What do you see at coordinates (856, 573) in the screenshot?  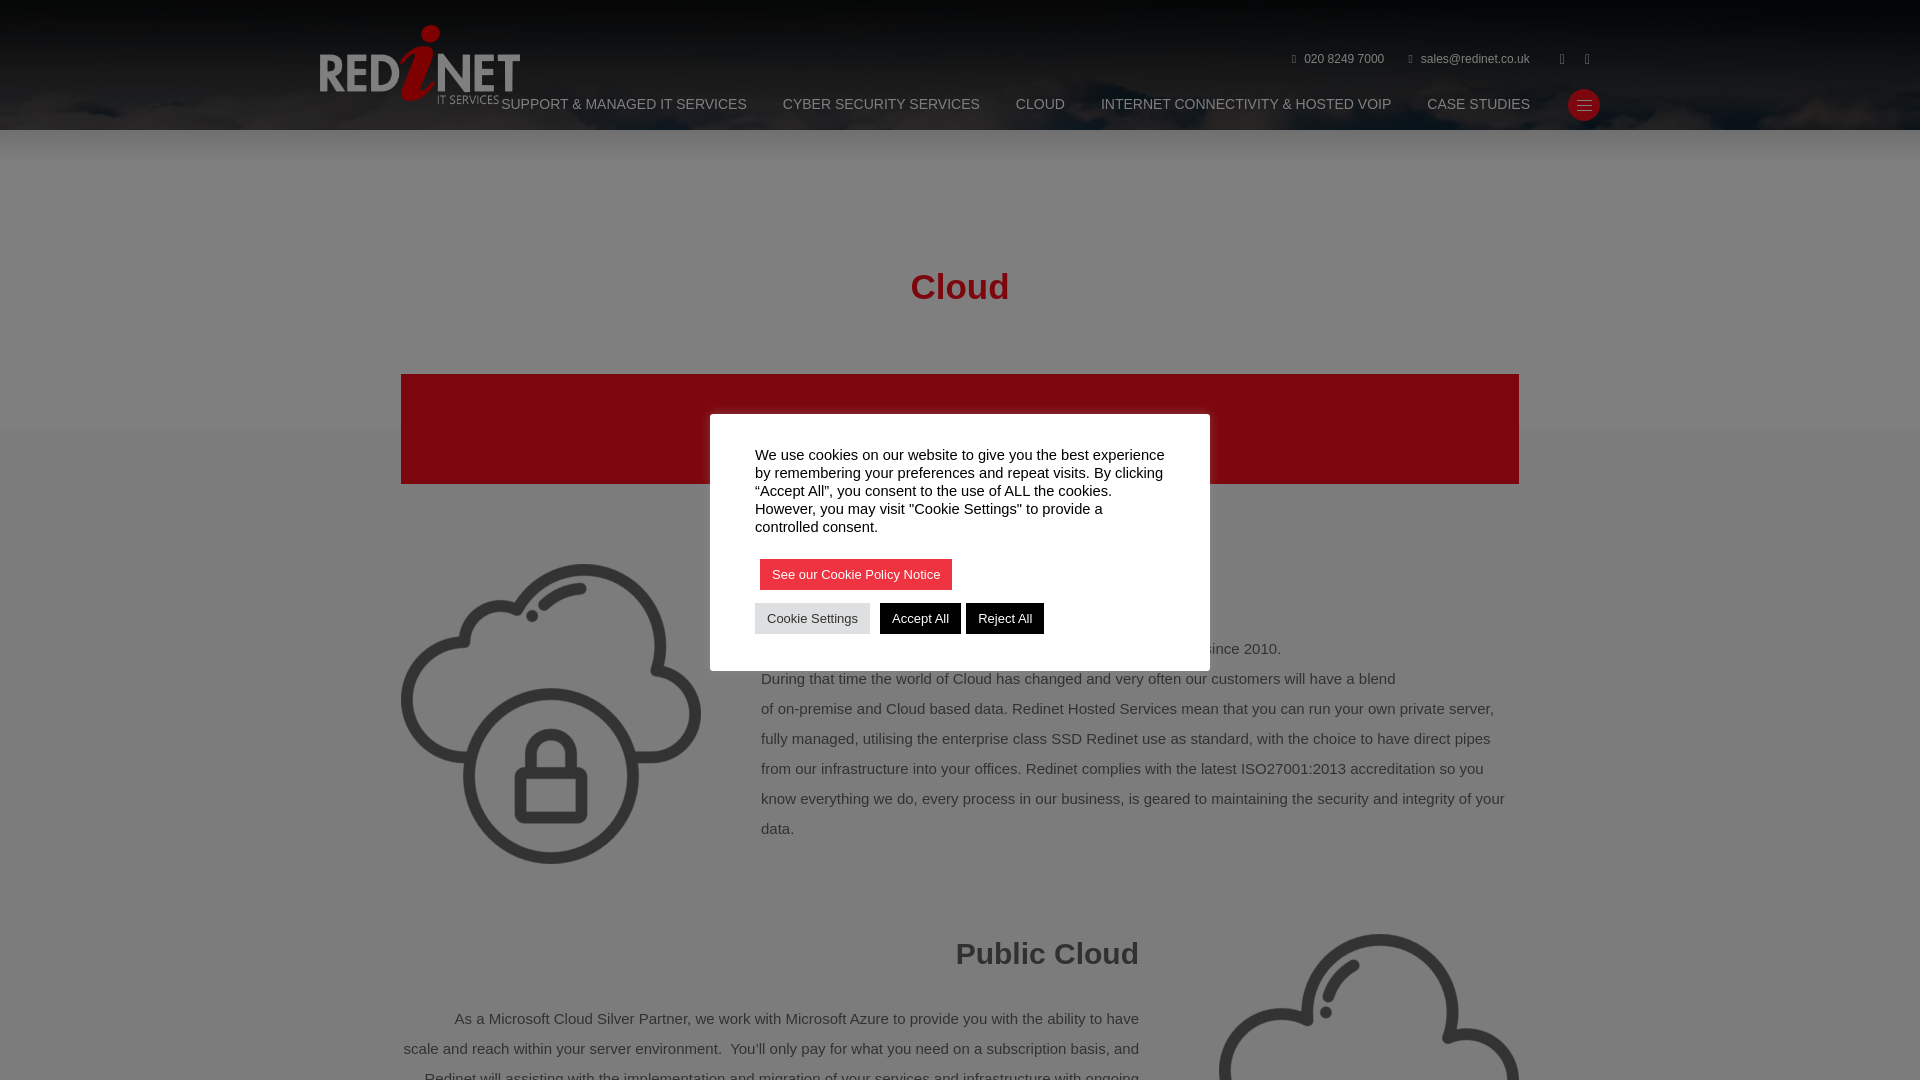 I see `See our Cookie Policy Notice` at bounding box center [856, 573].